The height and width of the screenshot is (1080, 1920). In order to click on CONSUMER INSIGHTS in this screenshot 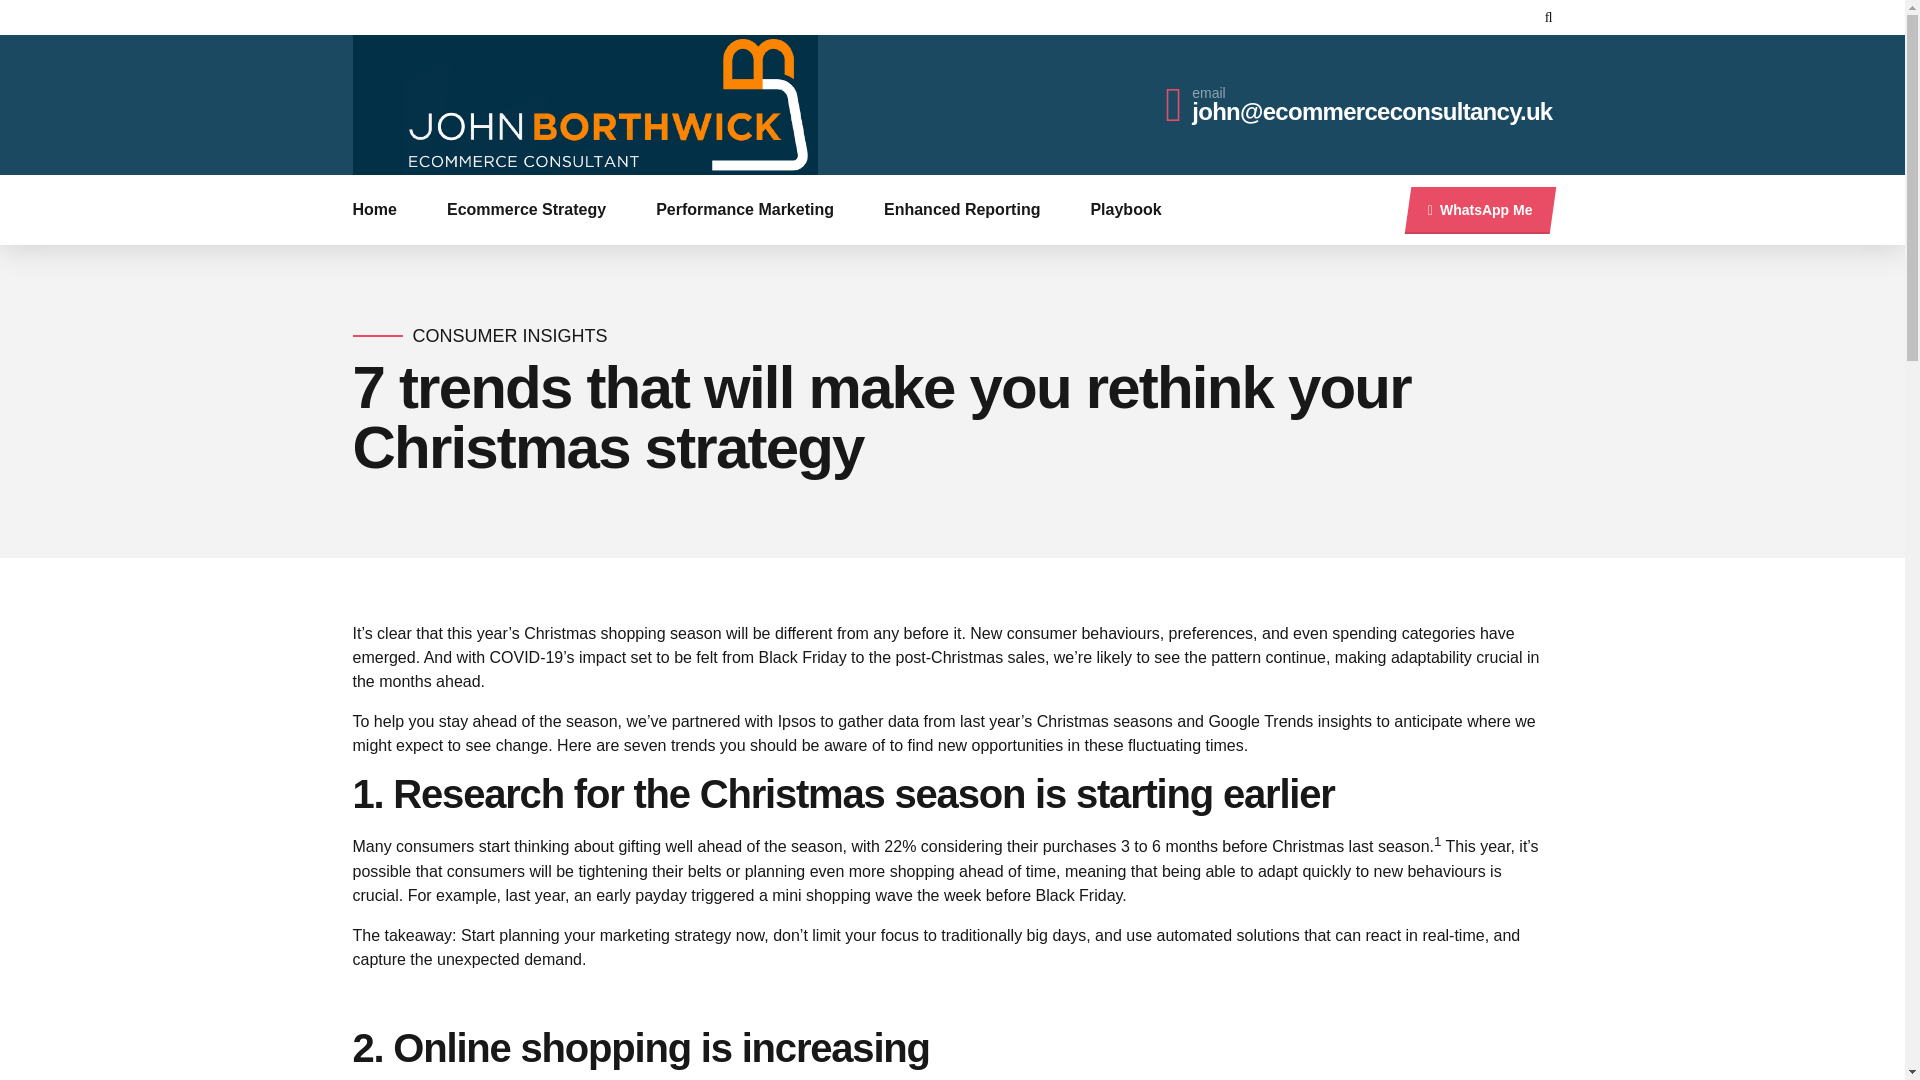, I will do `click(509, 336)`.